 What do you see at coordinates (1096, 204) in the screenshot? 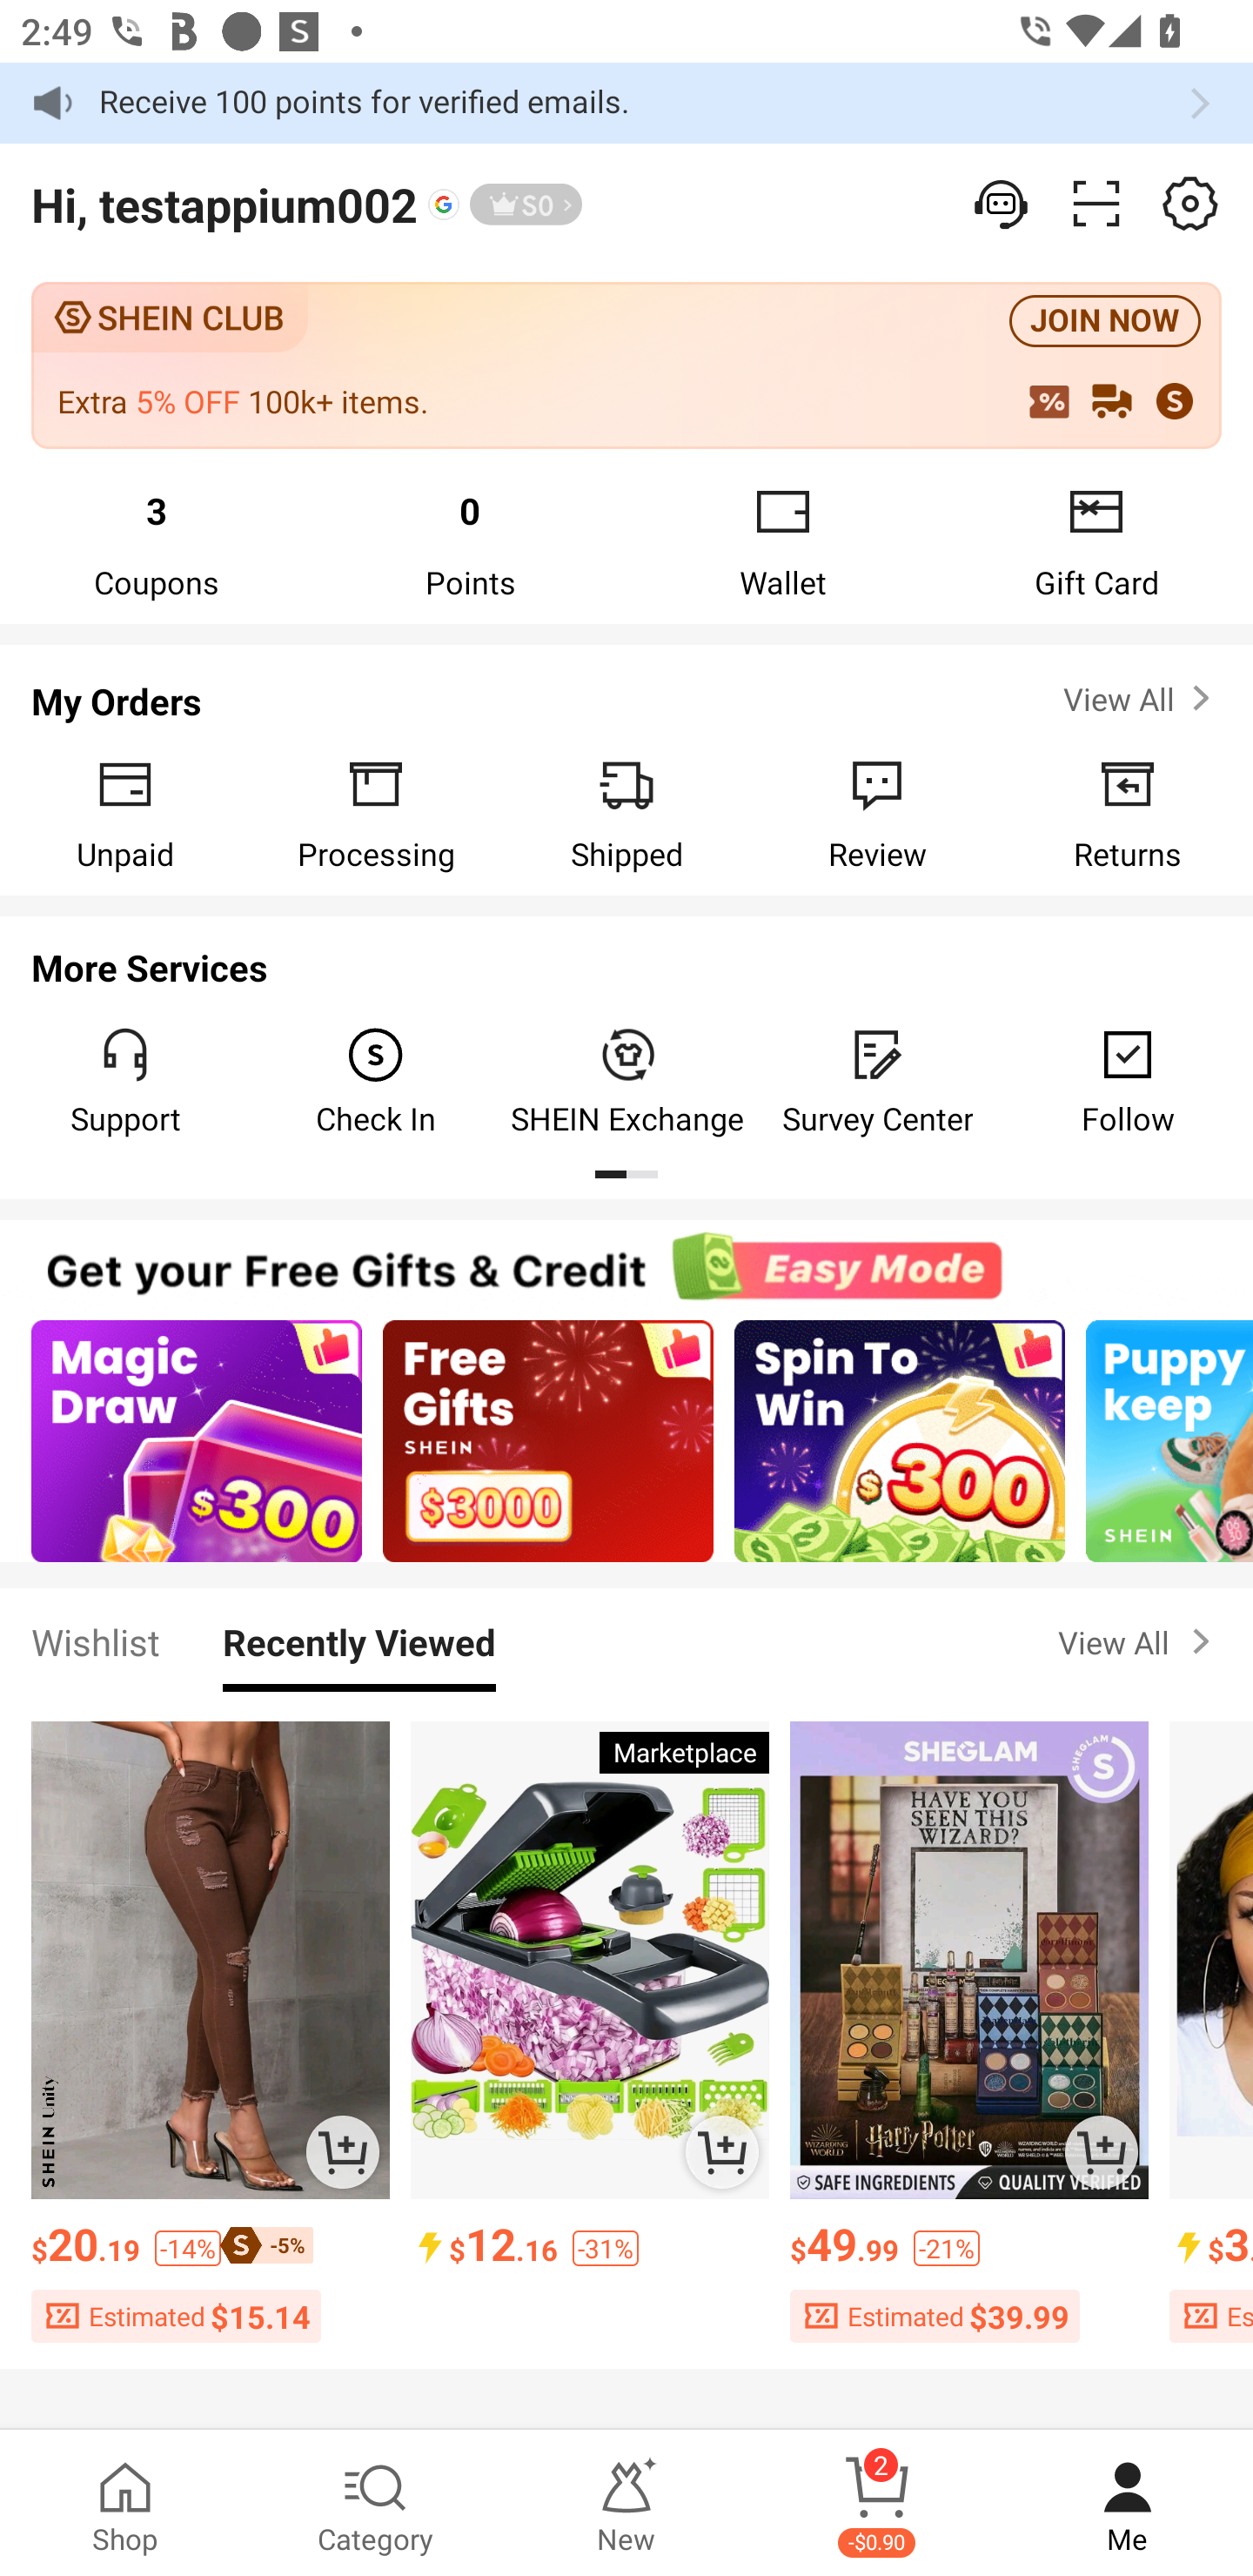
I see `Scan QR Code` at bounding box center [1096, 204].